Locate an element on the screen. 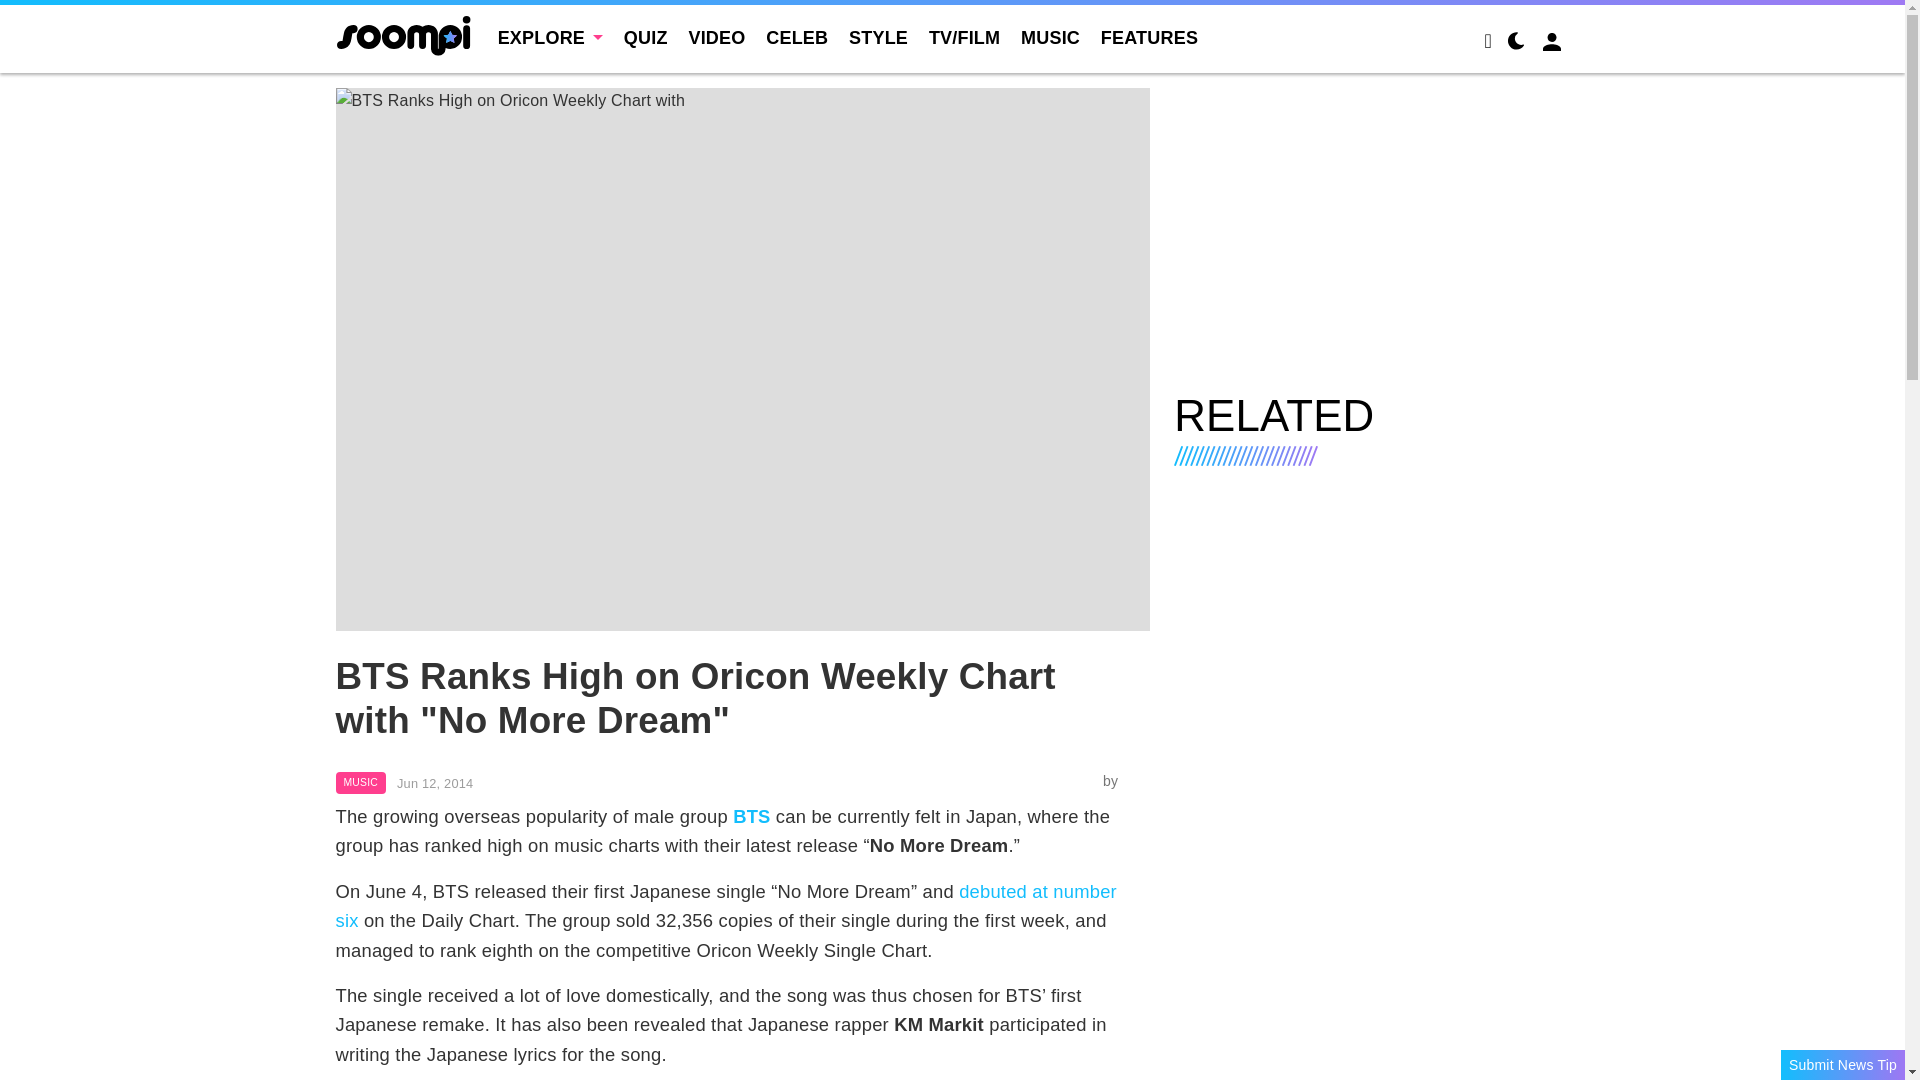  MUSIC is located at coordinates (360, 782).